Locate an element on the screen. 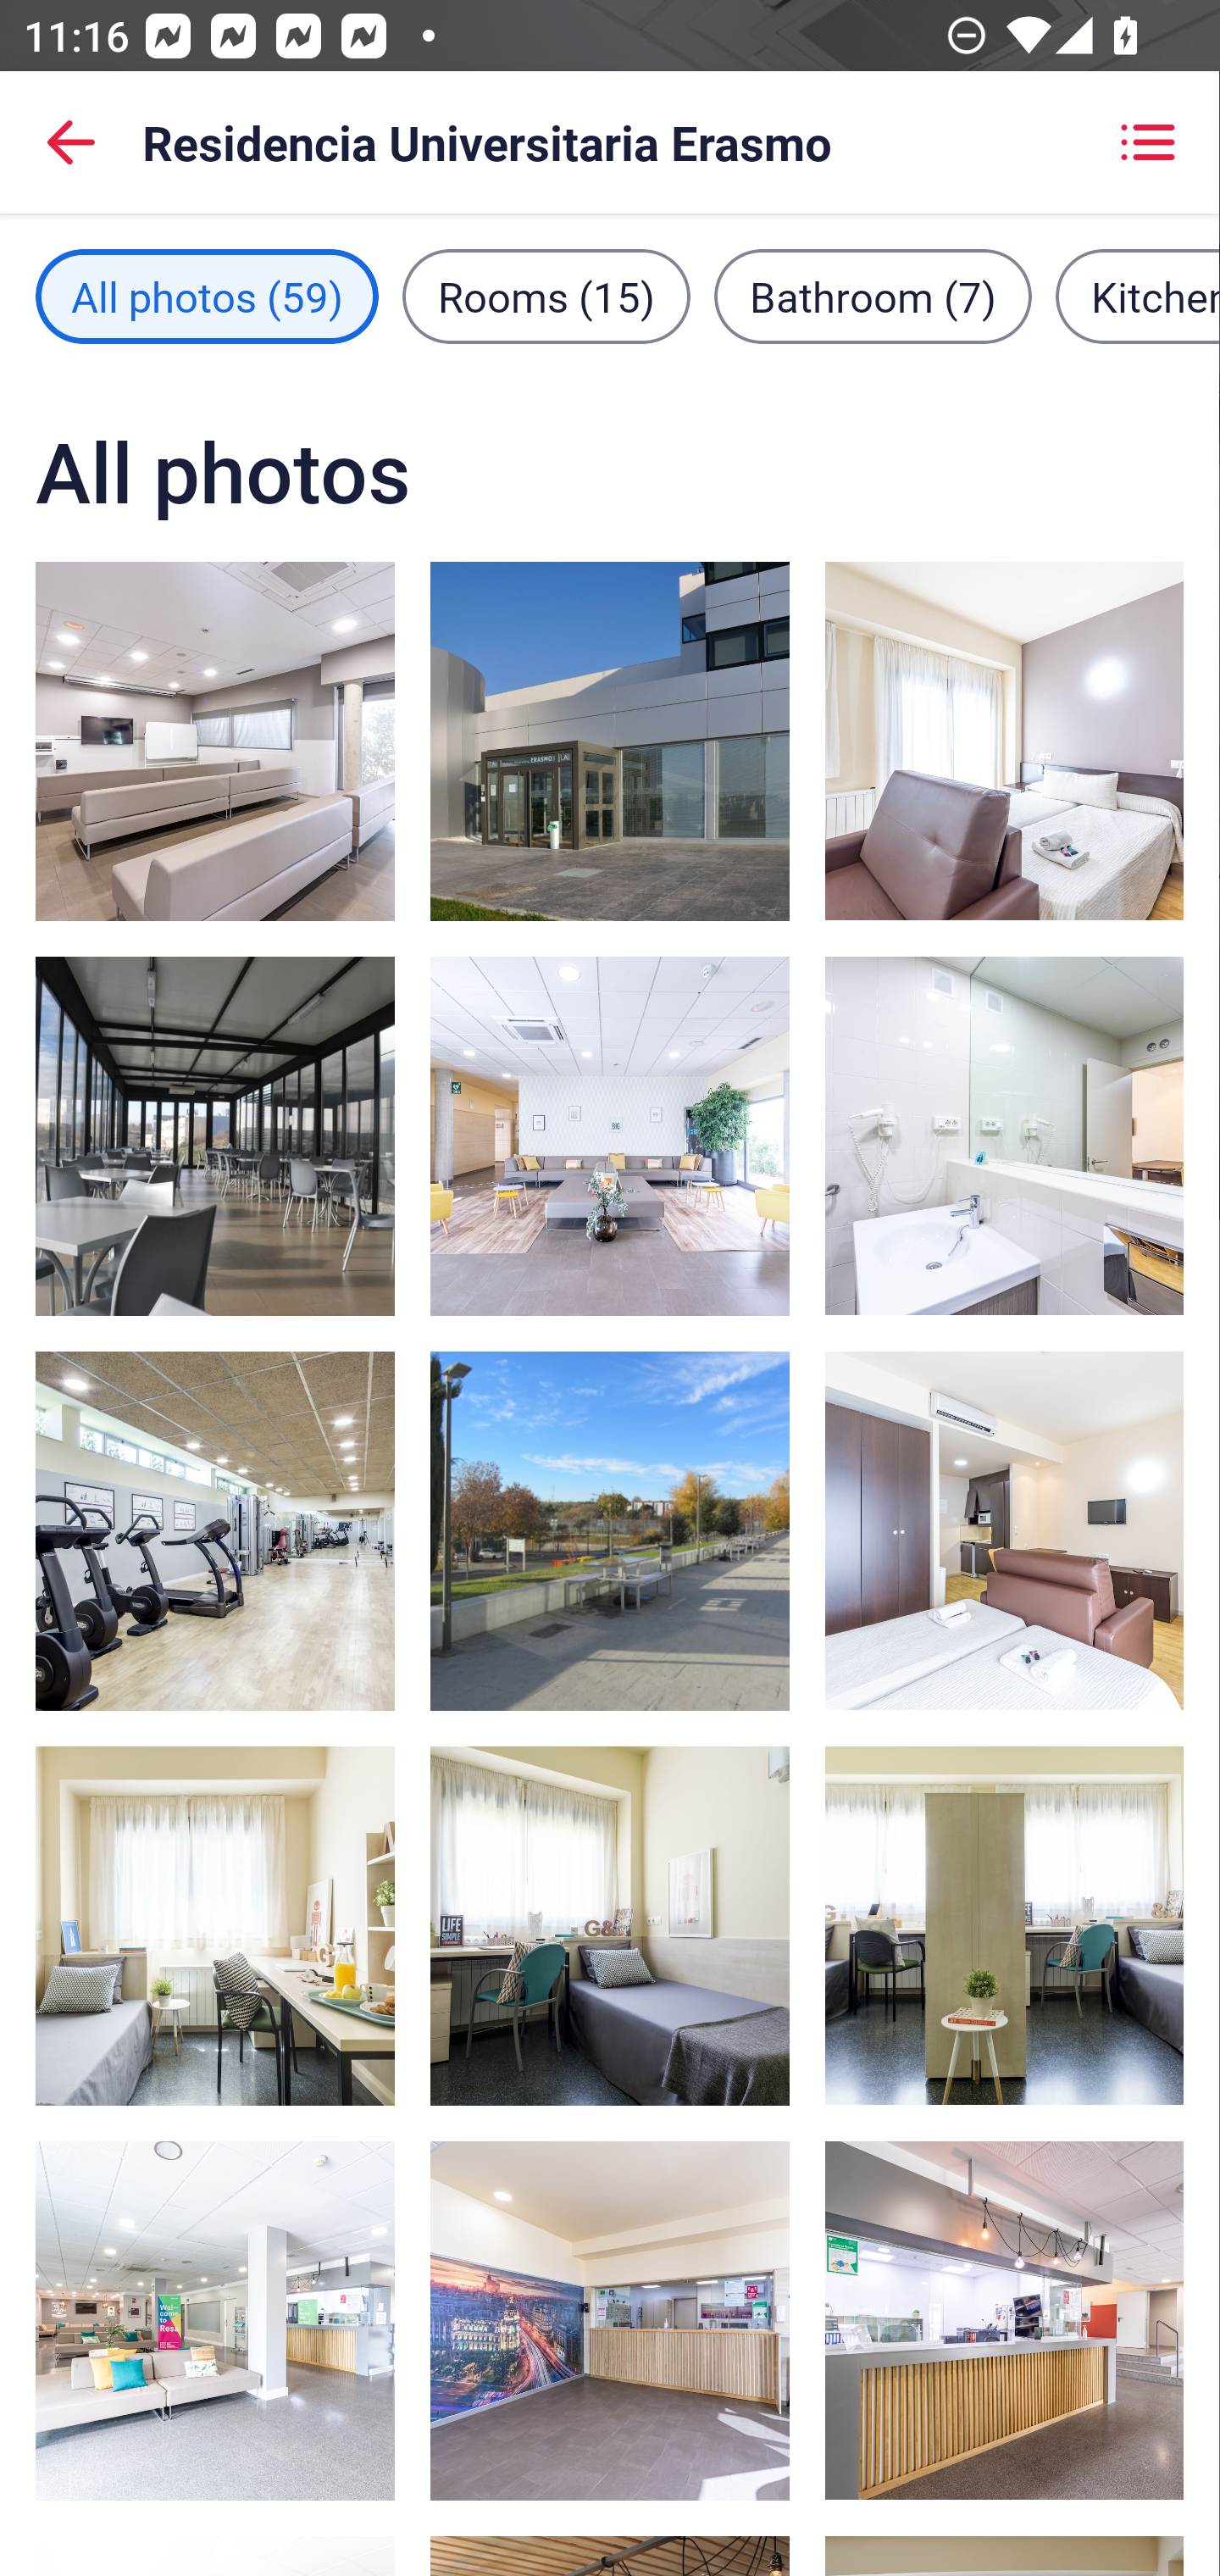 The image size is (1220, 2576). Bathroom filter, 7 images is located at coordinates (873, 297).